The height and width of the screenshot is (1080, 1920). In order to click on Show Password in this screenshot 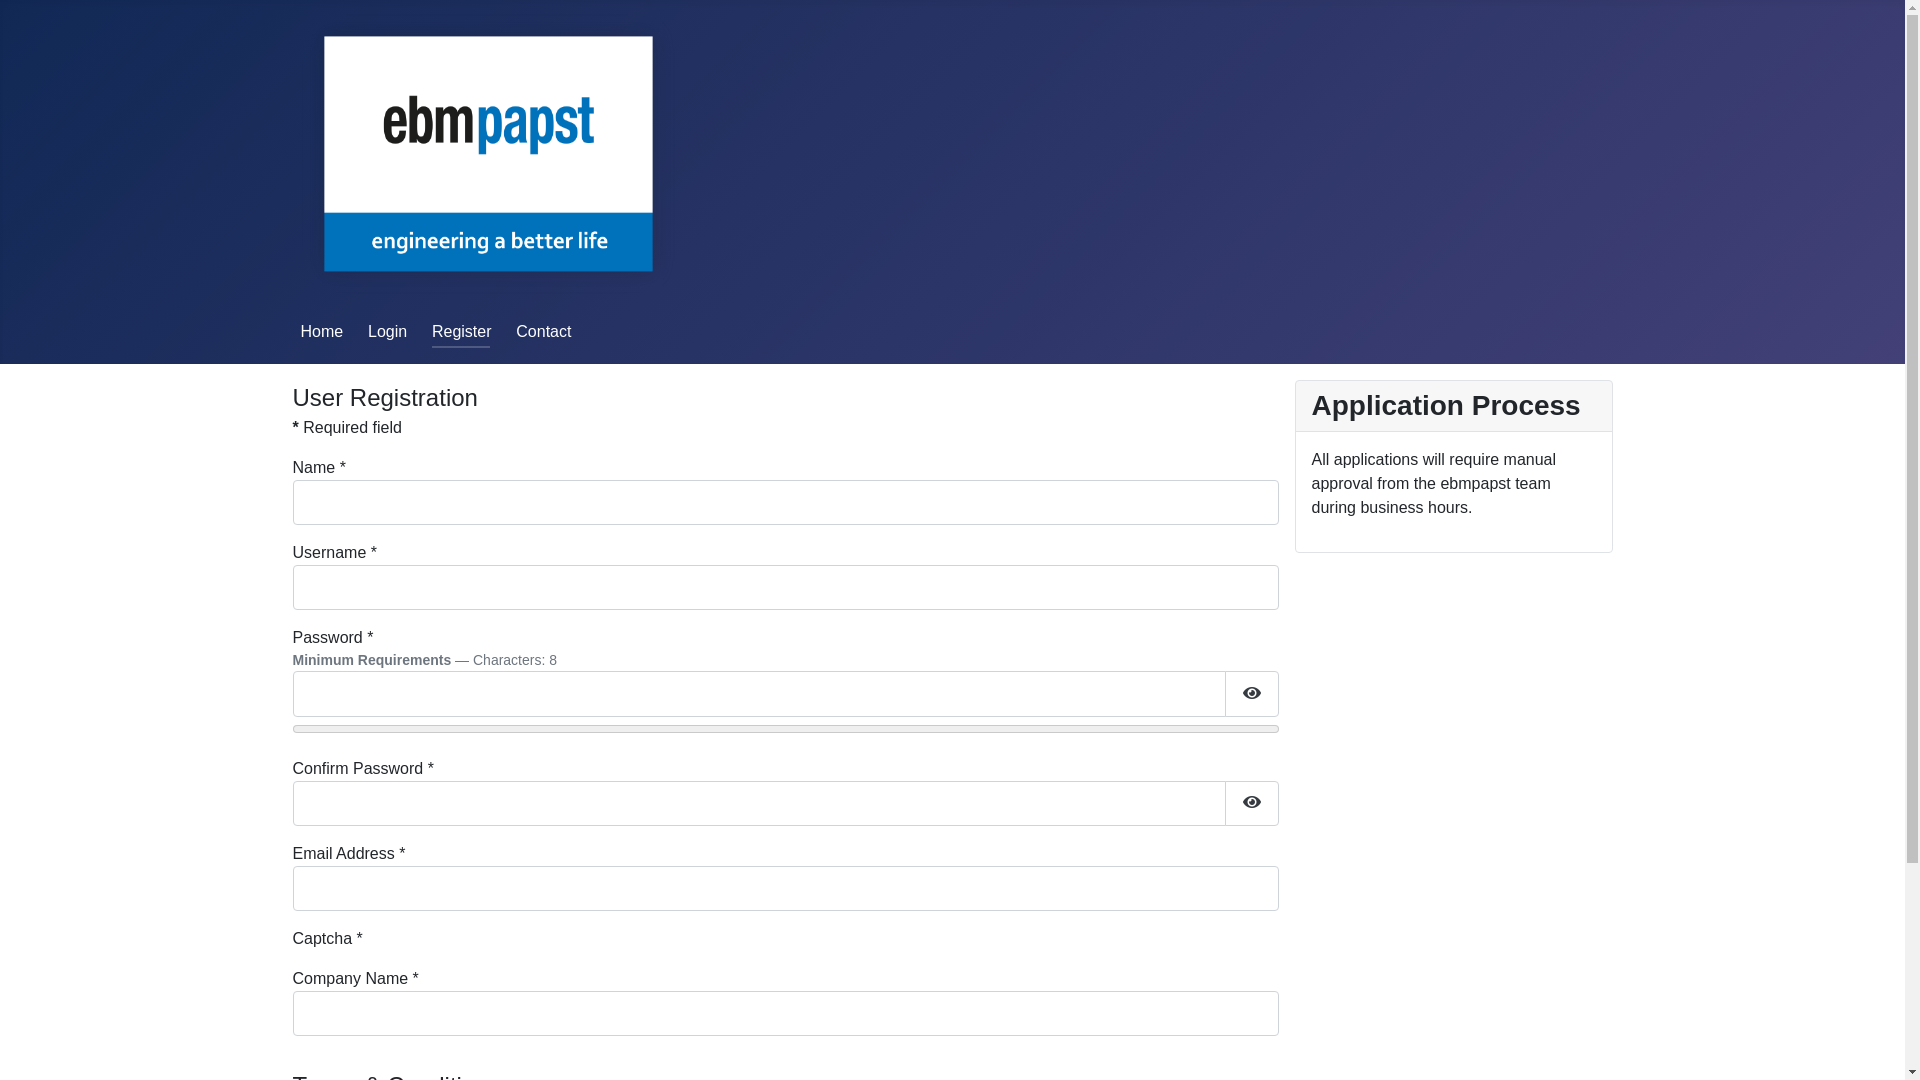, I will do `click(1251, 804)`.